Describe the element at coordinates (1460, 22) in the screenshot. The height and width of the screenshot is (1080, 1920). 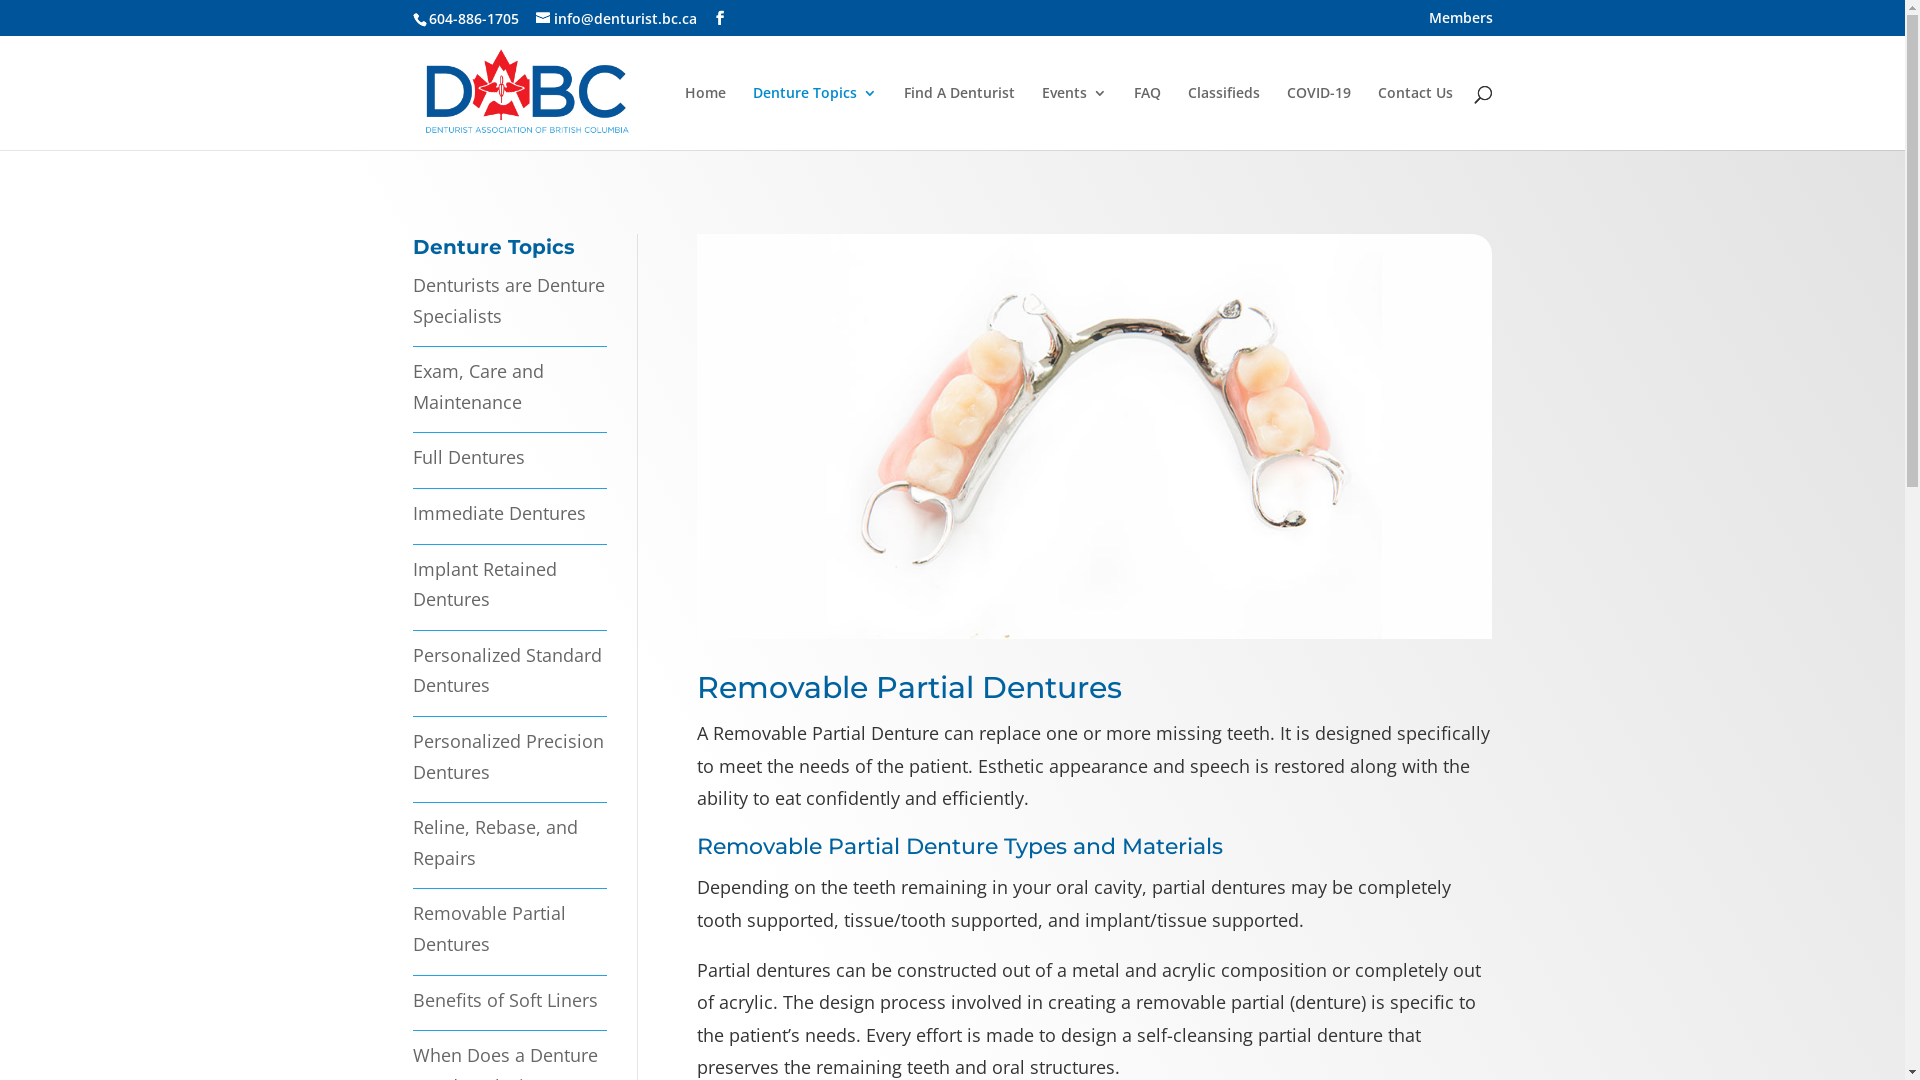
I see `Members` at that location.